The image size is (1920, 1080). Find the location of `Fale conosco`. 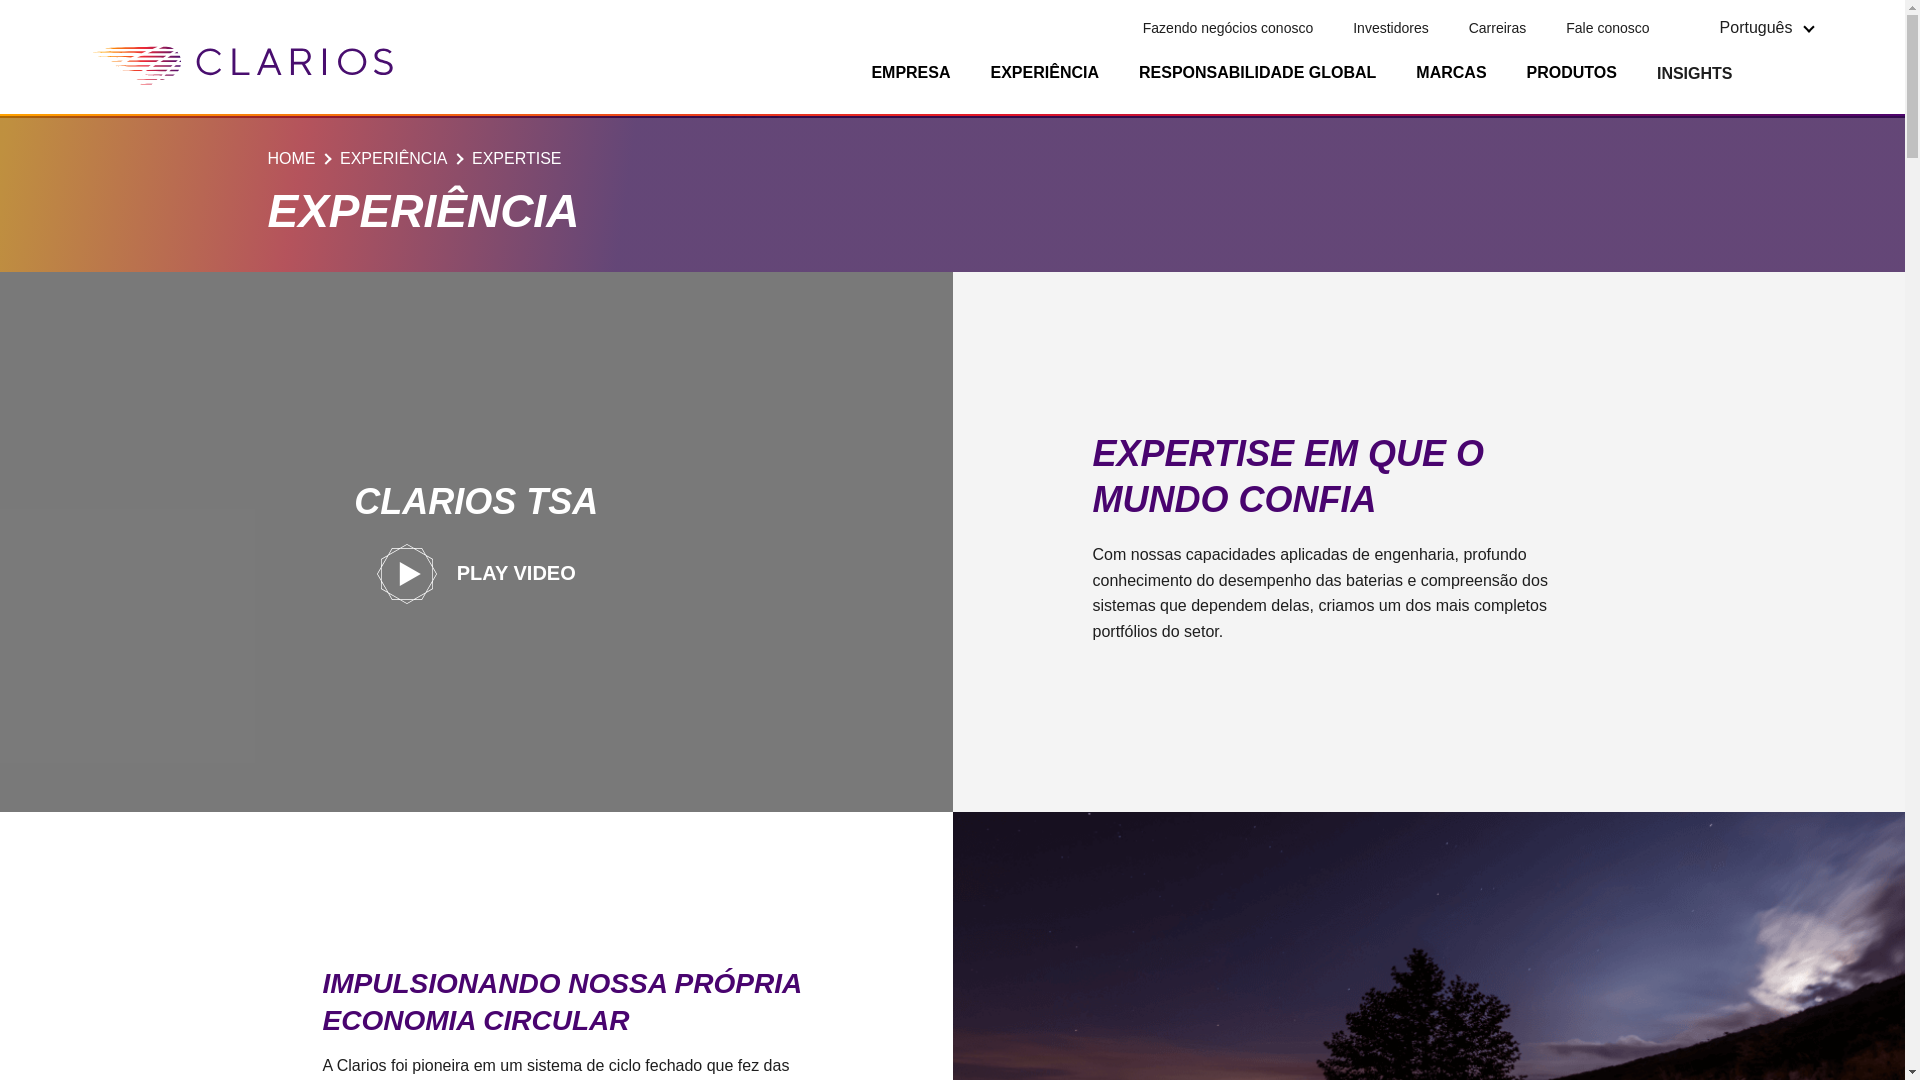

Fale conosco is located at coordinates (1608, 28).